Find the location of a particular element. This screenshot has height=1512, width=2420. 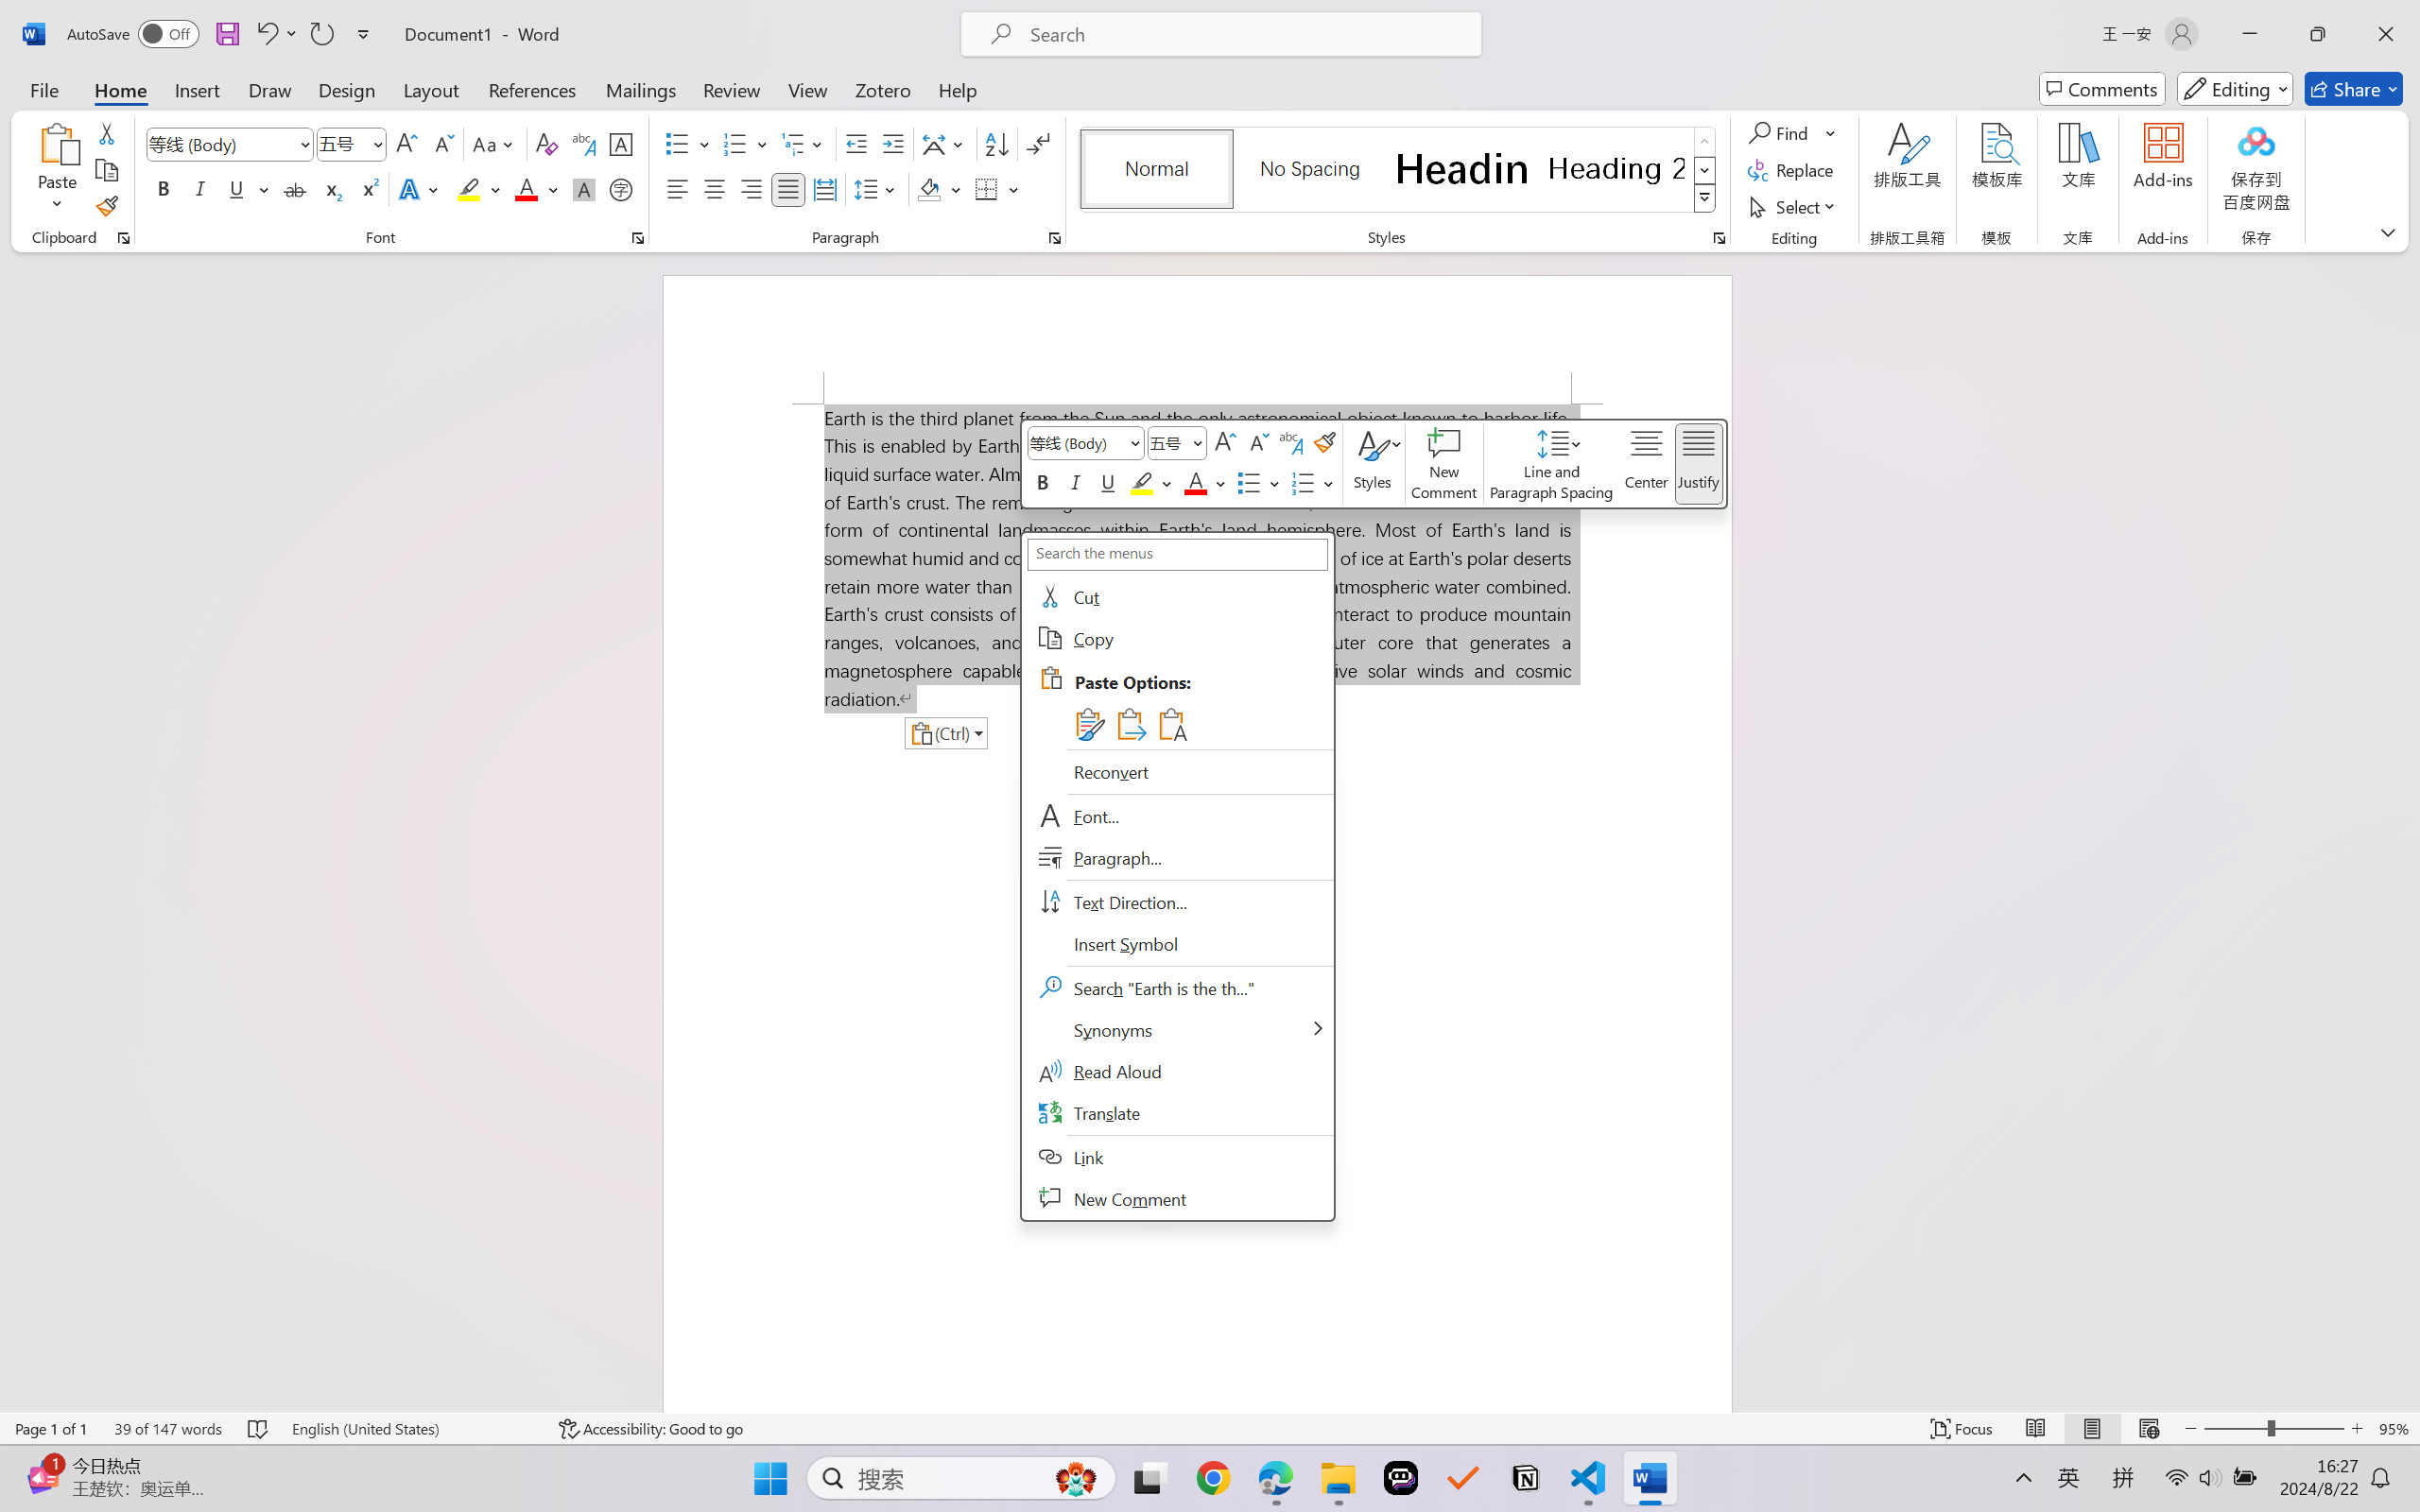

Center is located at coordinates (714, 189).